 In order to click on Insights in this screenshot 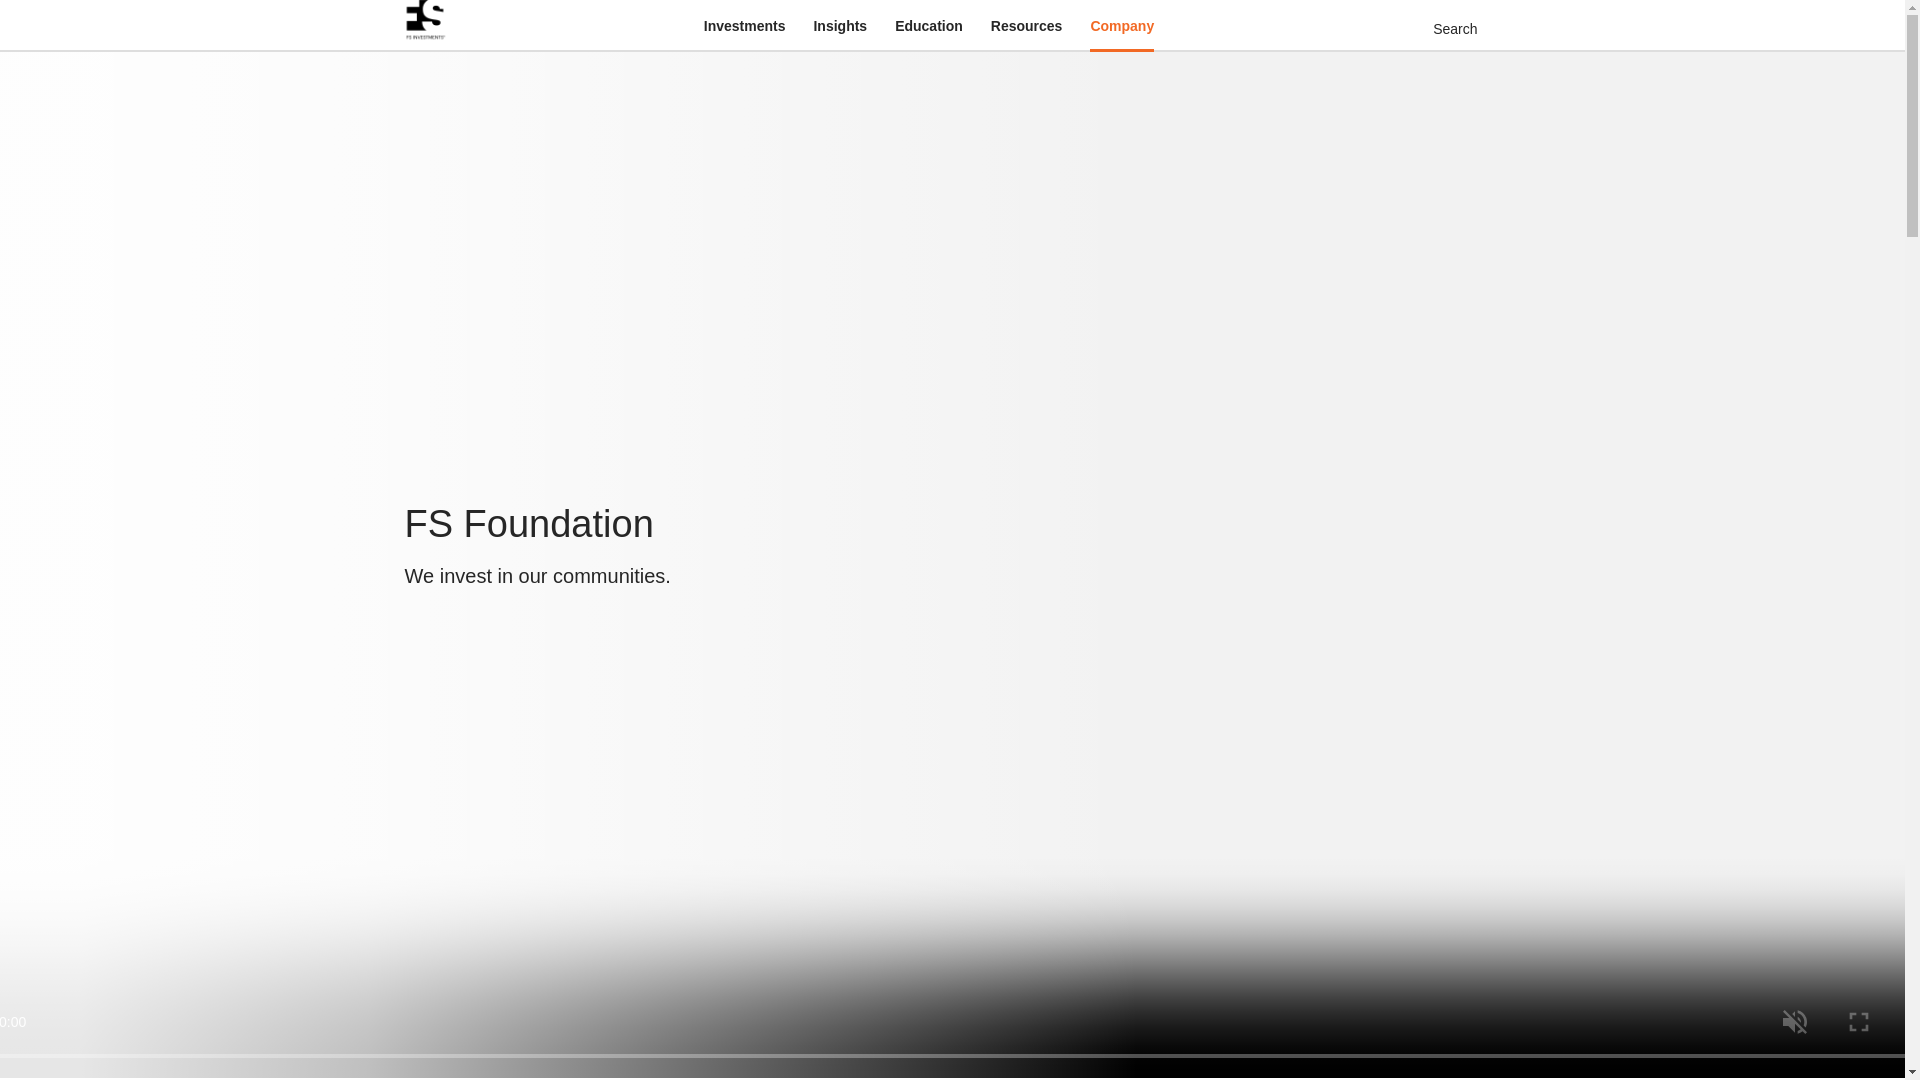, I will do `click(840, 26)`.